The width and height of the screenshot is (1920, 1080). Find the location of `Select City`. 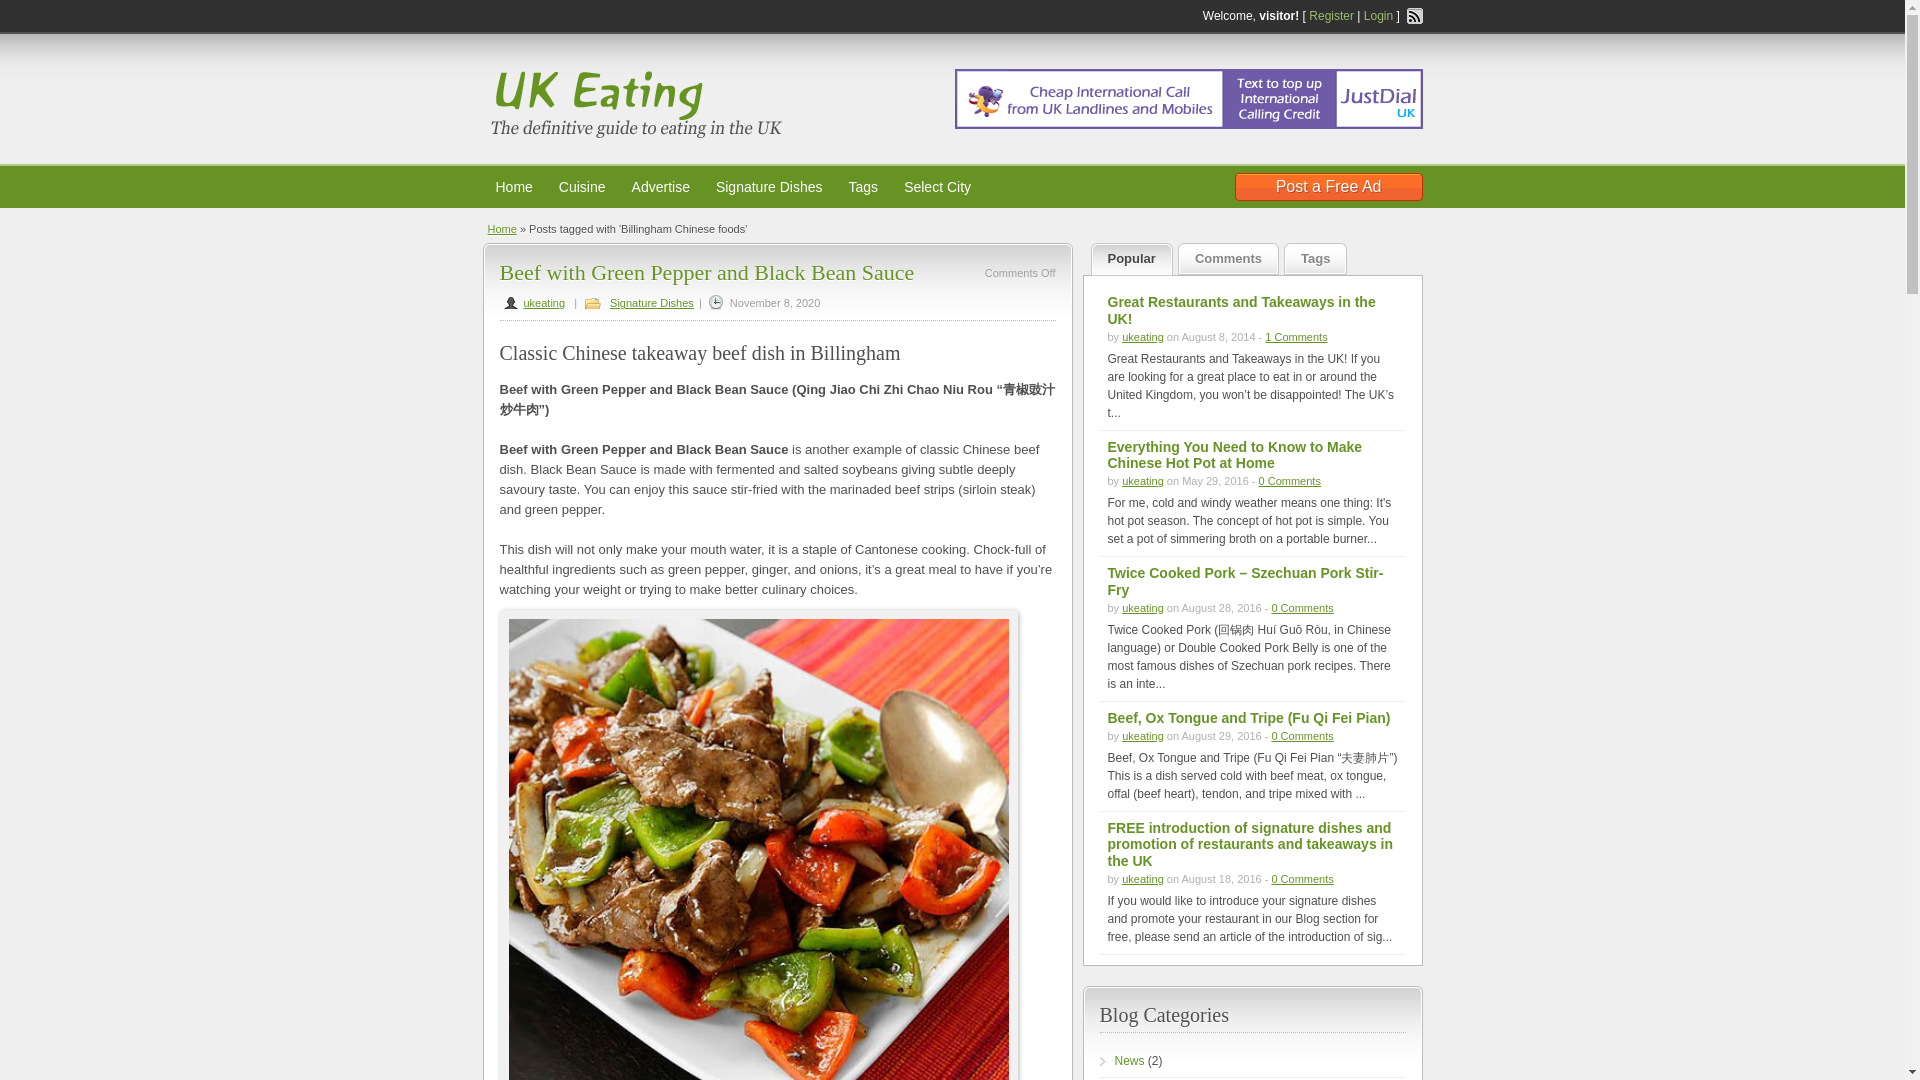

Select City is located at coordinates (938, 186).